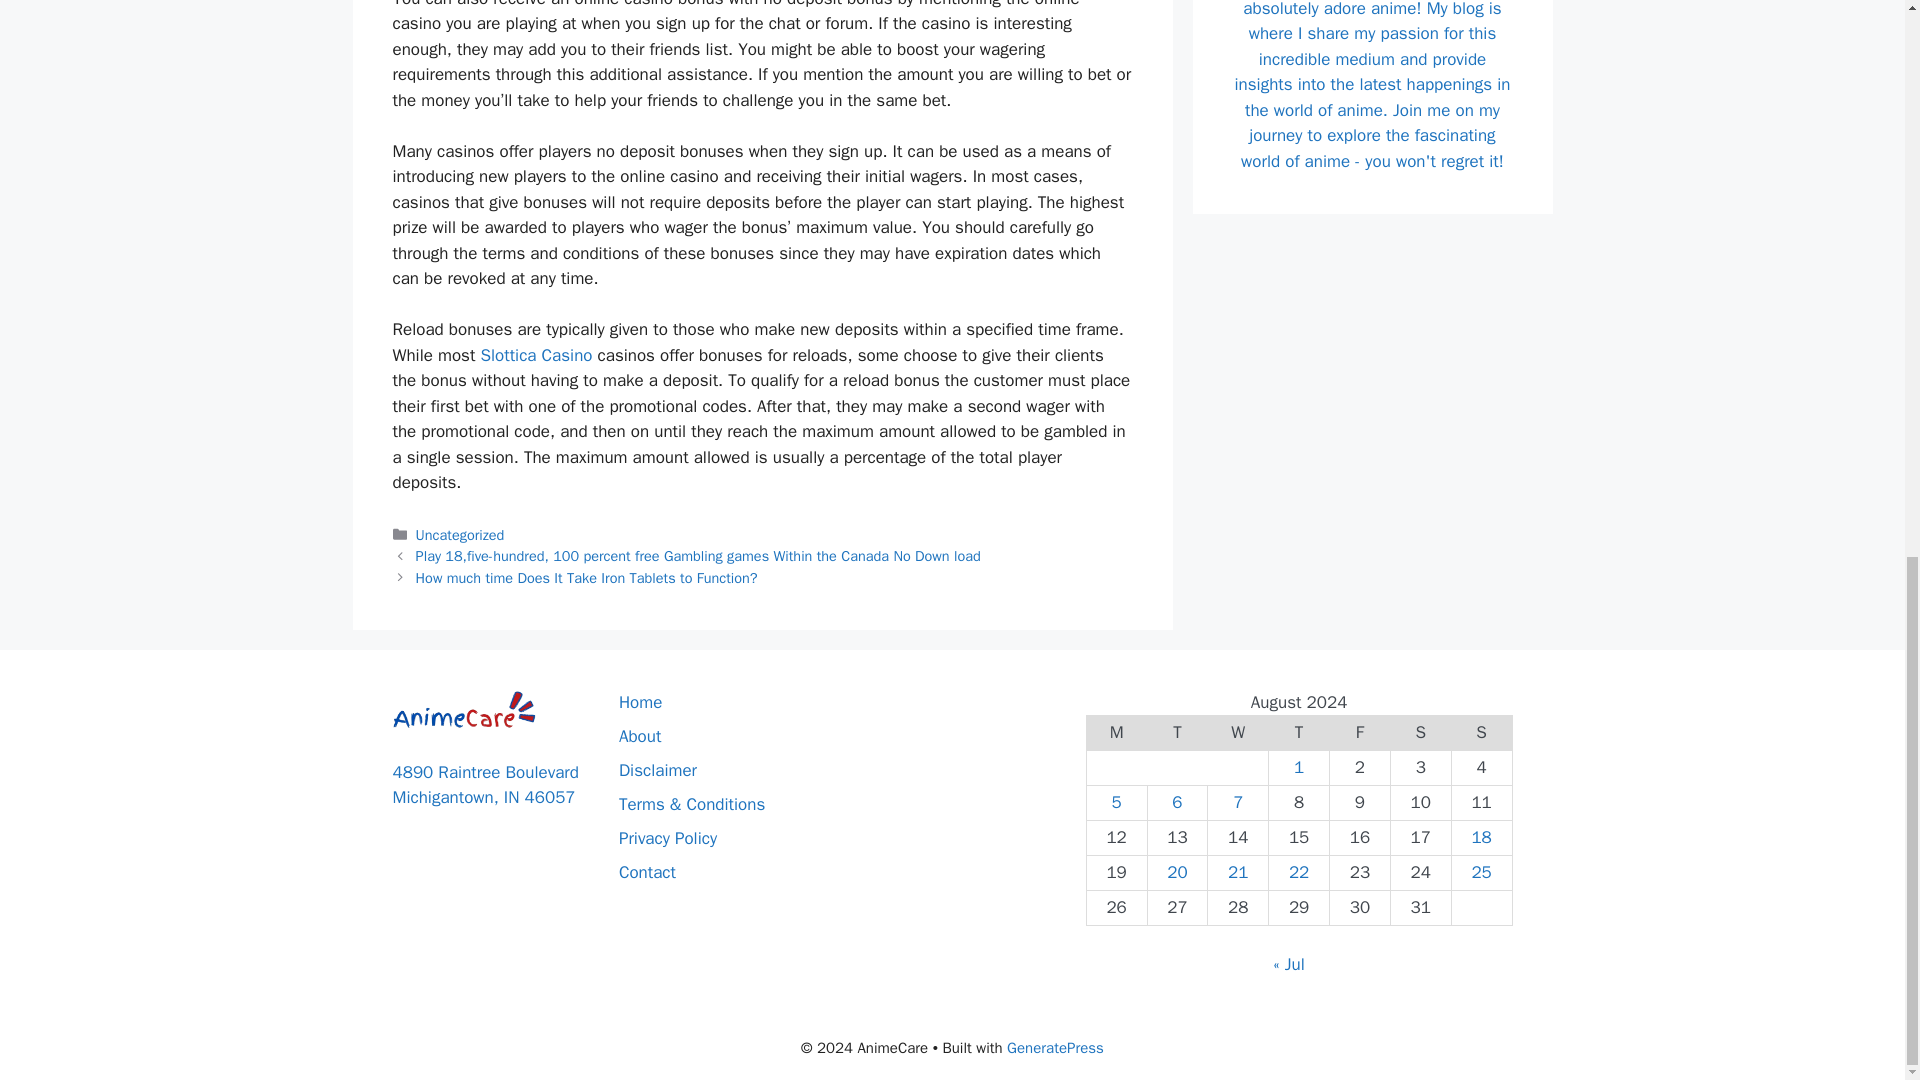 This screenshot has height=1080, width=1920. What do you see at coordinates (1116, 733) in the screenshot?
I see `Monday` at bounding box center [1116, 733].